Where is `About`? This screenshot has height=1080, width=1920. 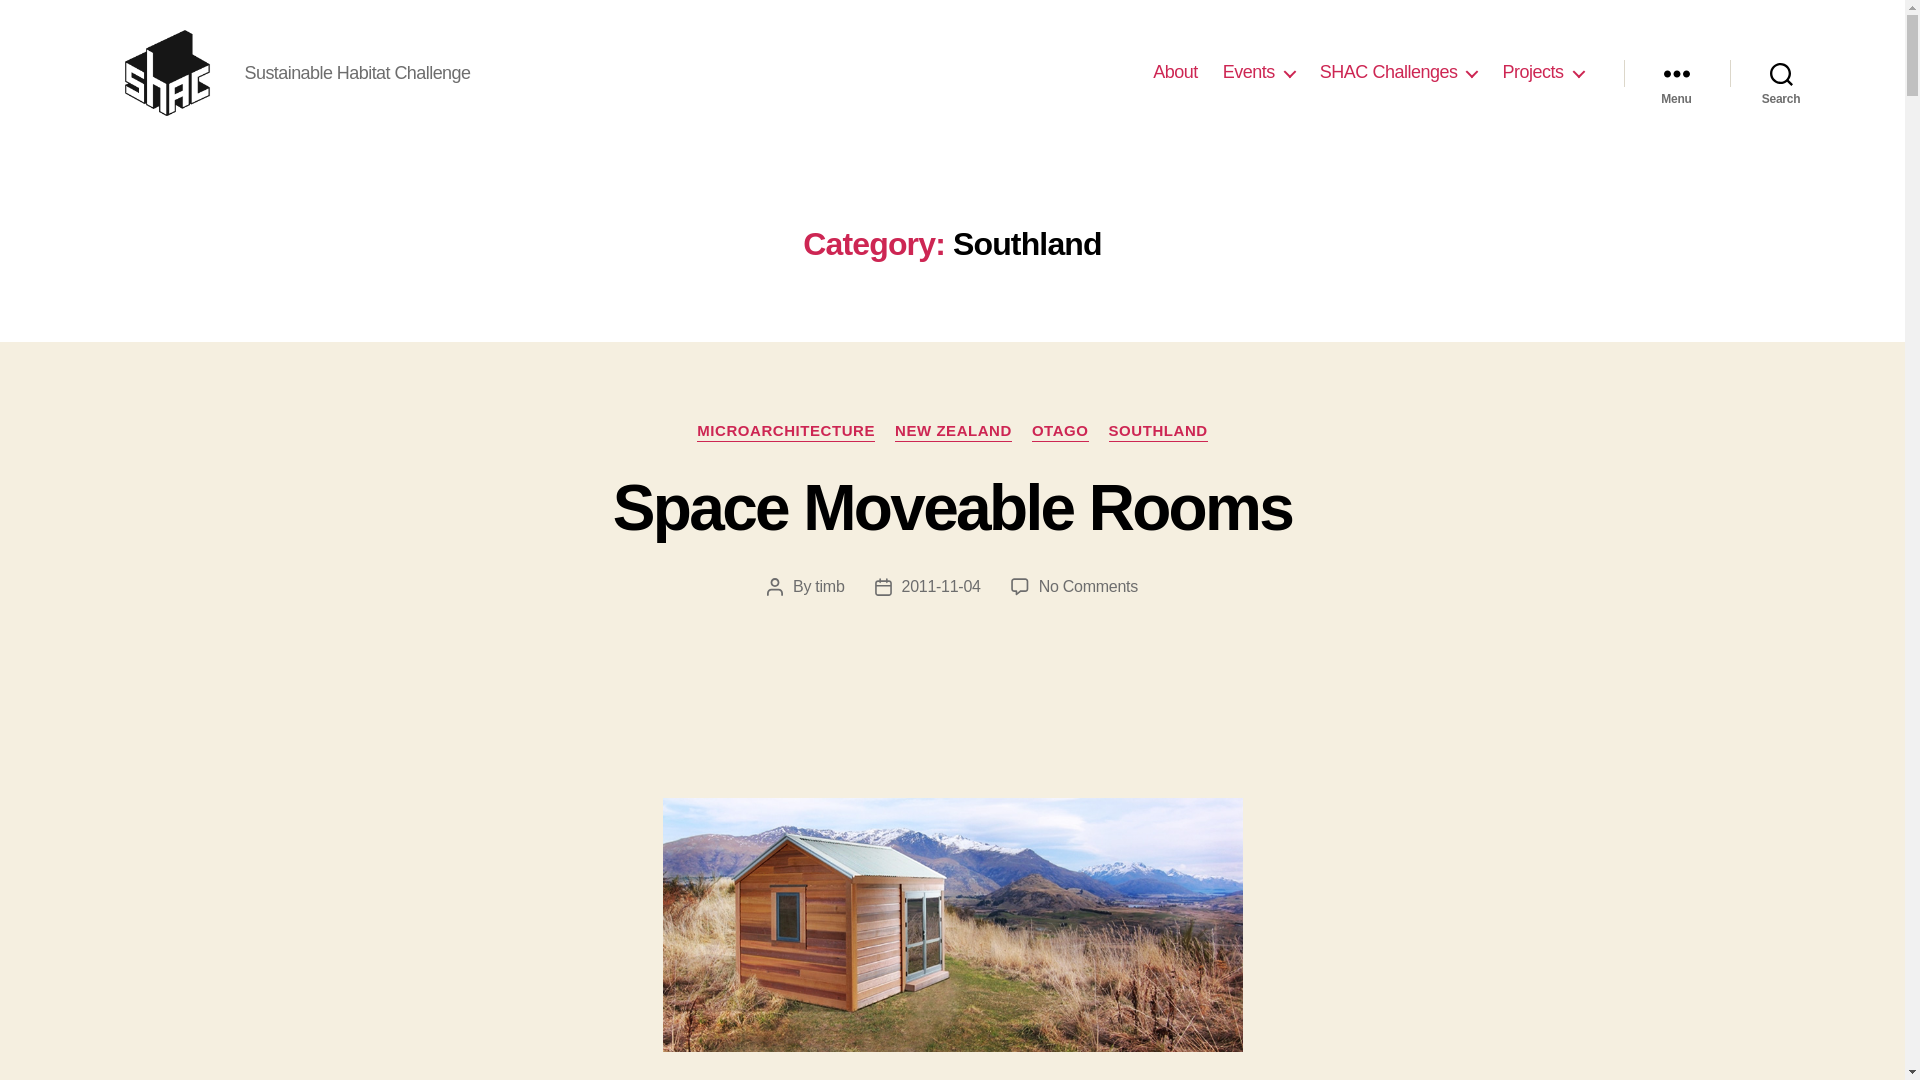 About is located at coordinates (1176, 72).